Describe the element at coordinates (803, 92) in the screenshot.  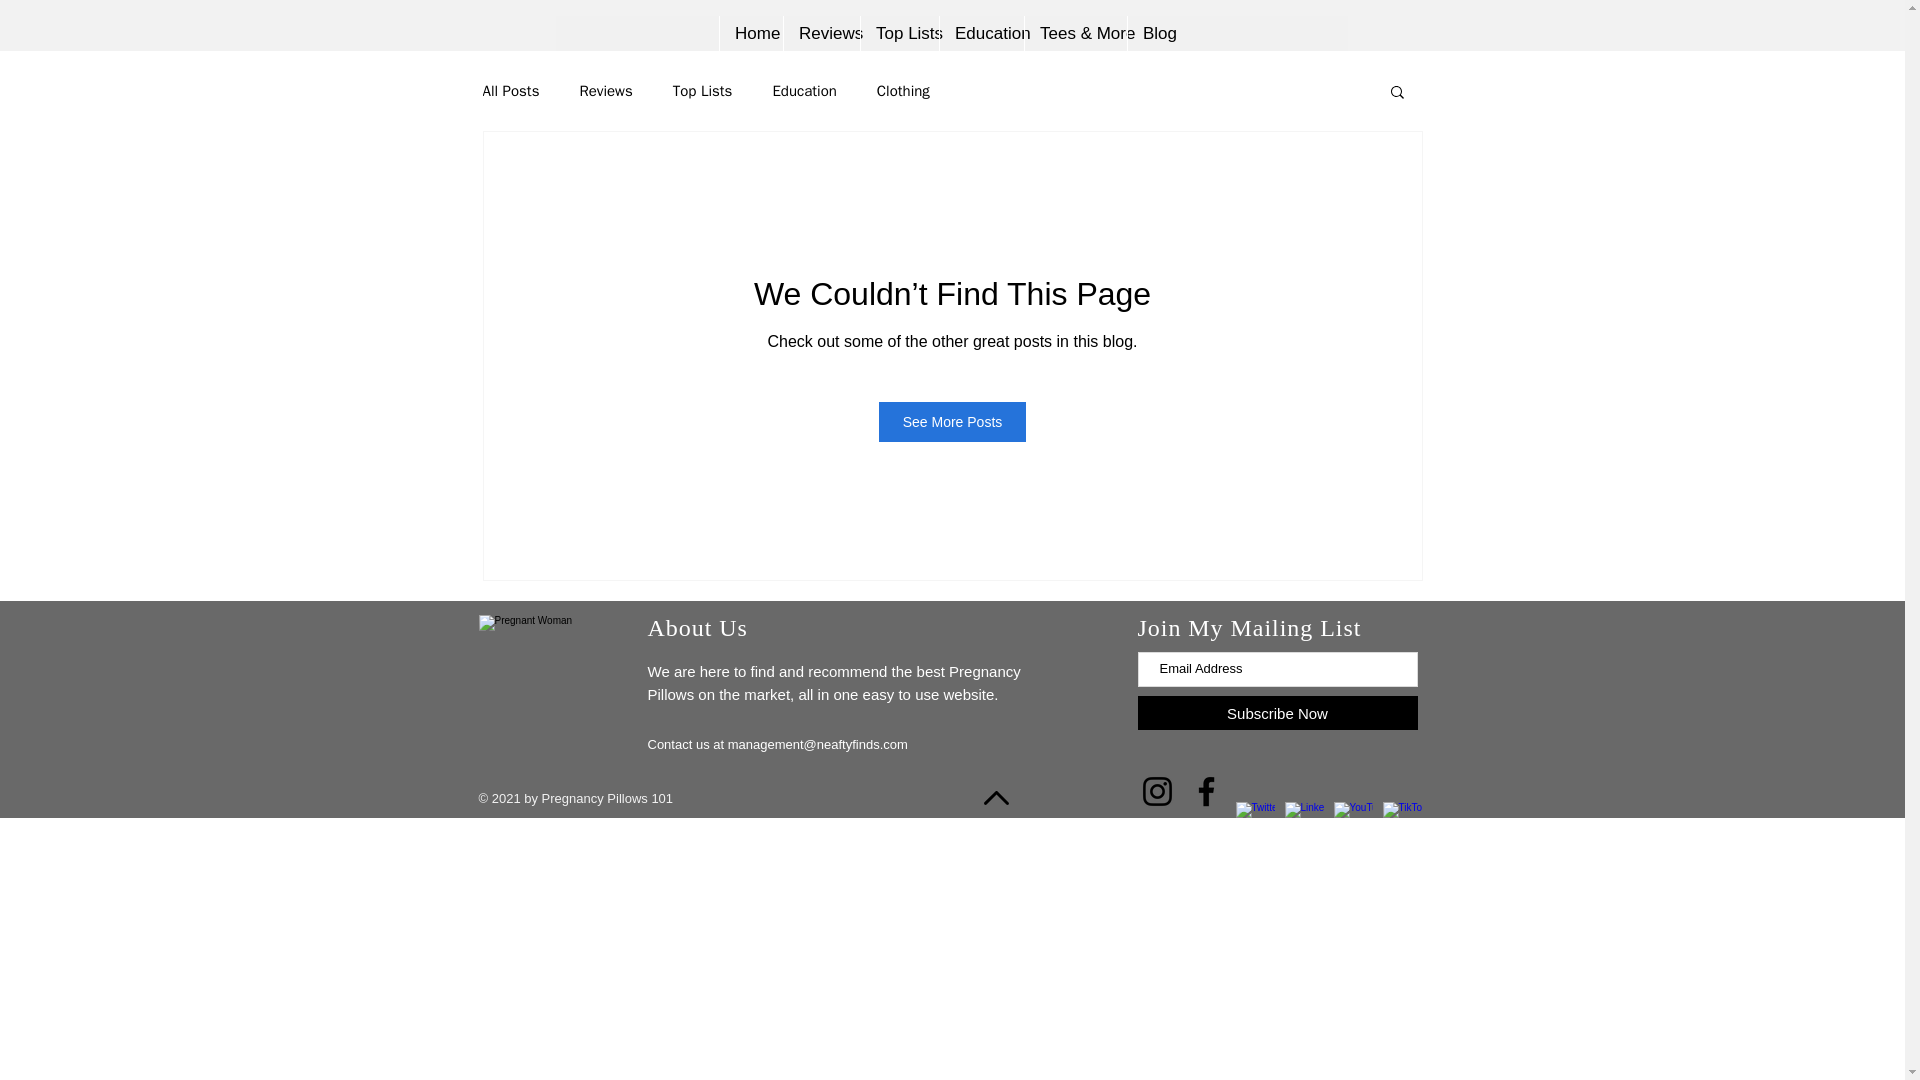
I see `Education` at that location.